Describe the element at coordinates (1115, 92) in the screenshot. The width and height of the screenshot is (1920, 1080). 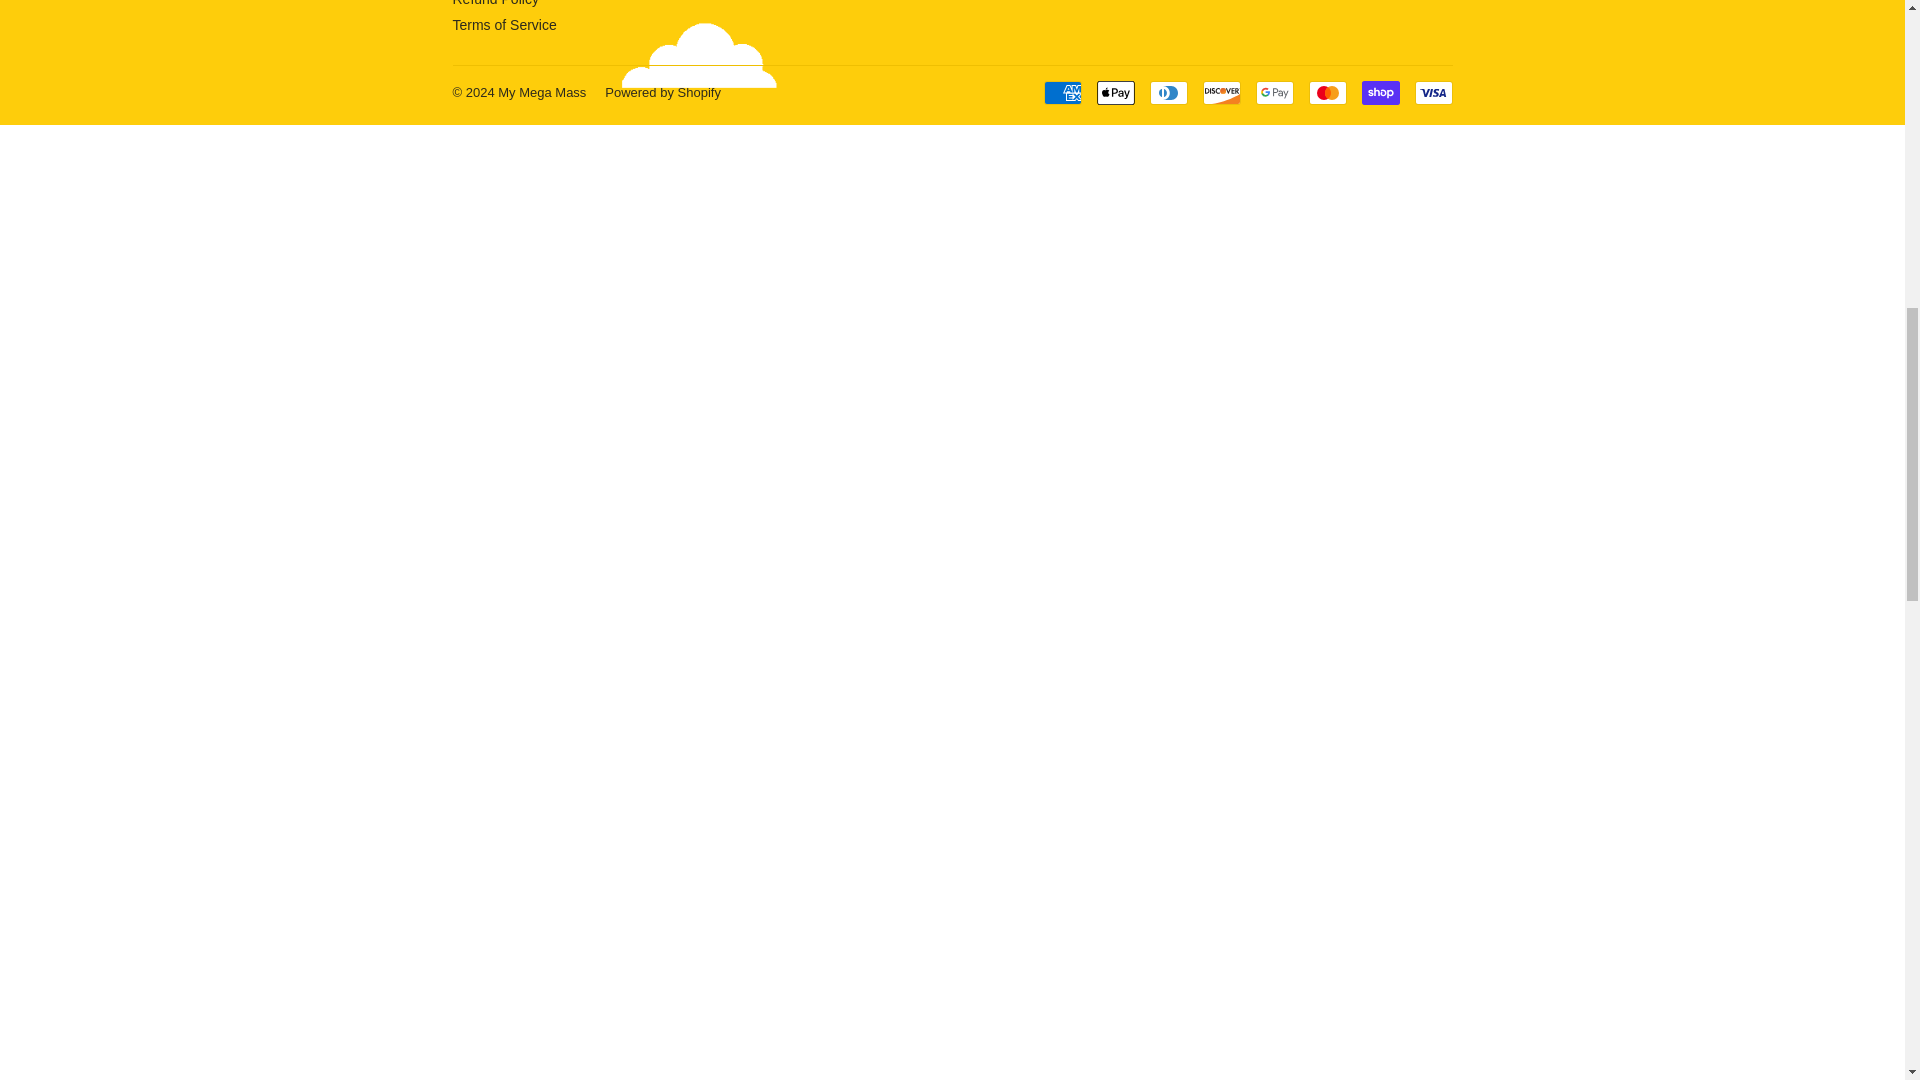
I see `Apple Pay` at that location.